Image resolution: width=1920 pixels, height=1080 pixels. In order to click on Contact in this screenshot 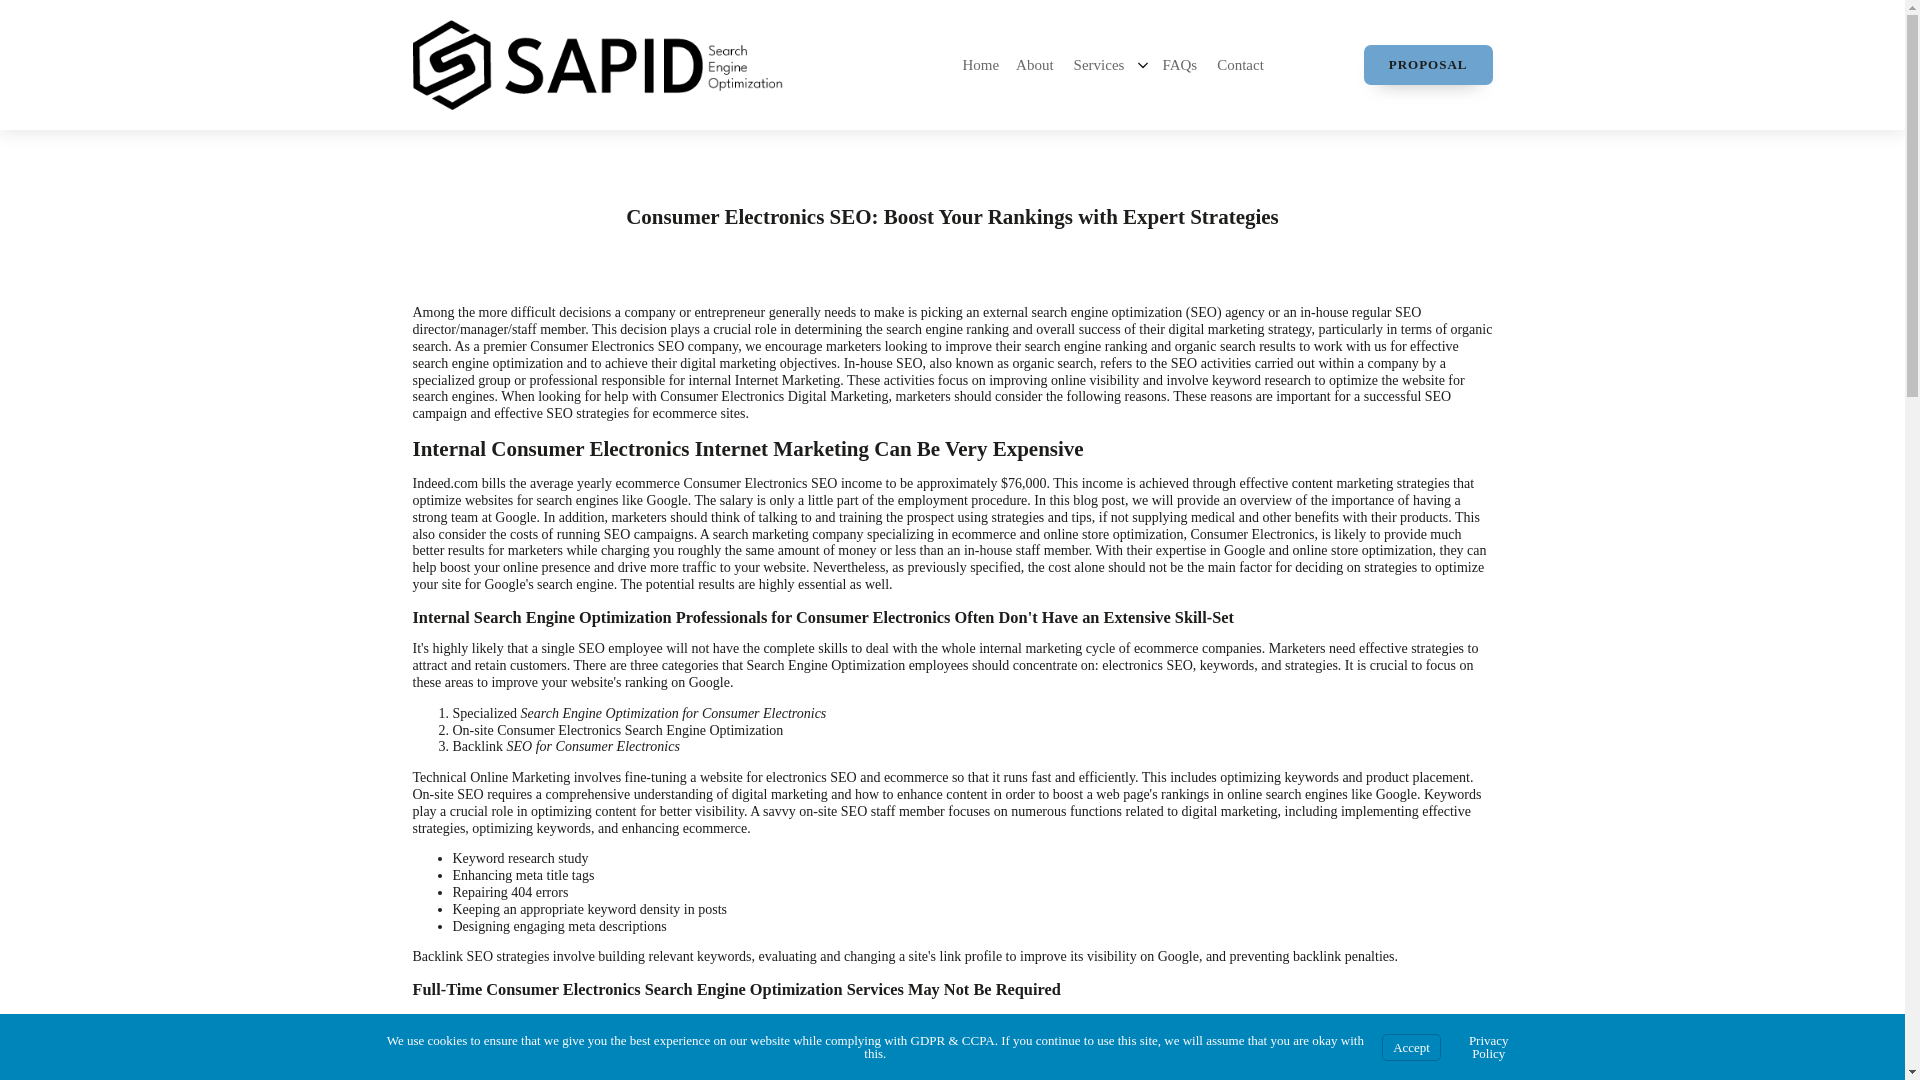, I will do `click(1244, 65)`.